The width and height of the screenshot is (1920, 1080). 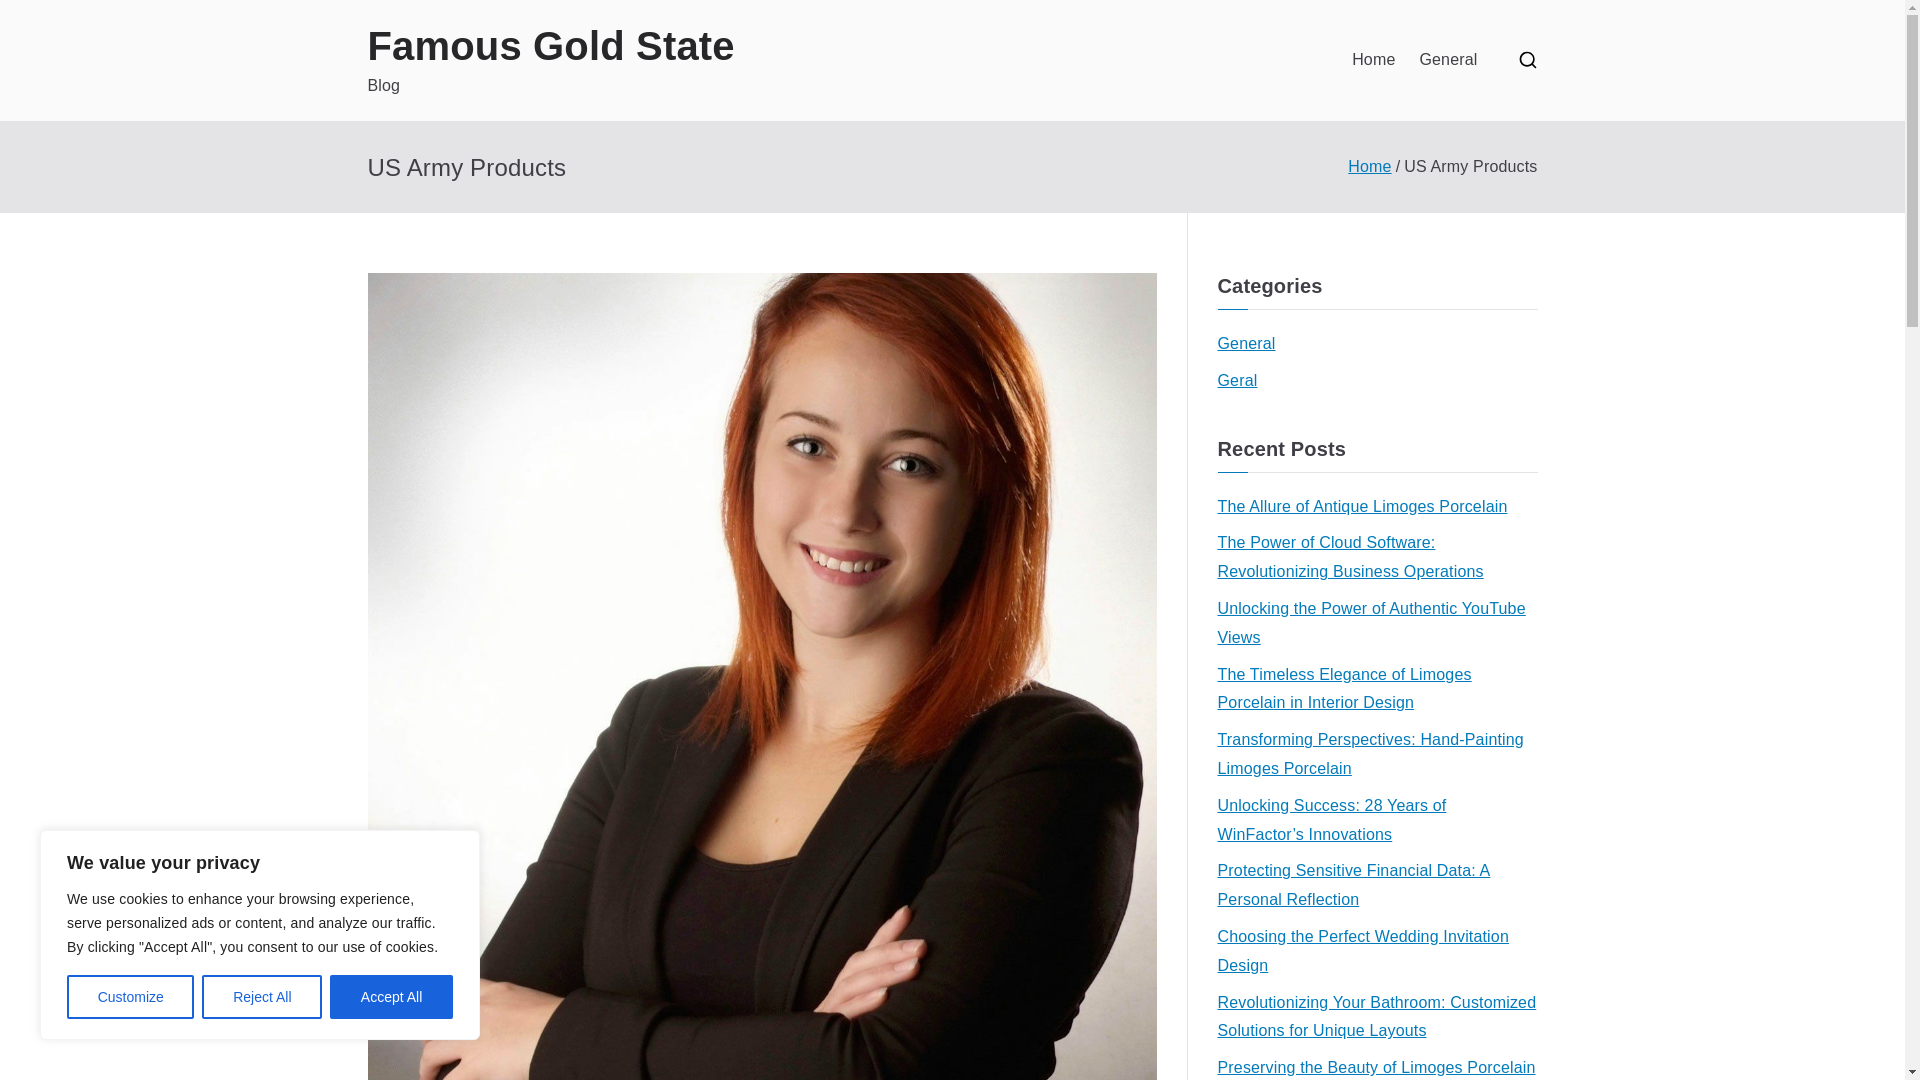 What do you see at coordinates (130, 997) in the screenshot?
I see `Customize` at bounding box center [130, 997].